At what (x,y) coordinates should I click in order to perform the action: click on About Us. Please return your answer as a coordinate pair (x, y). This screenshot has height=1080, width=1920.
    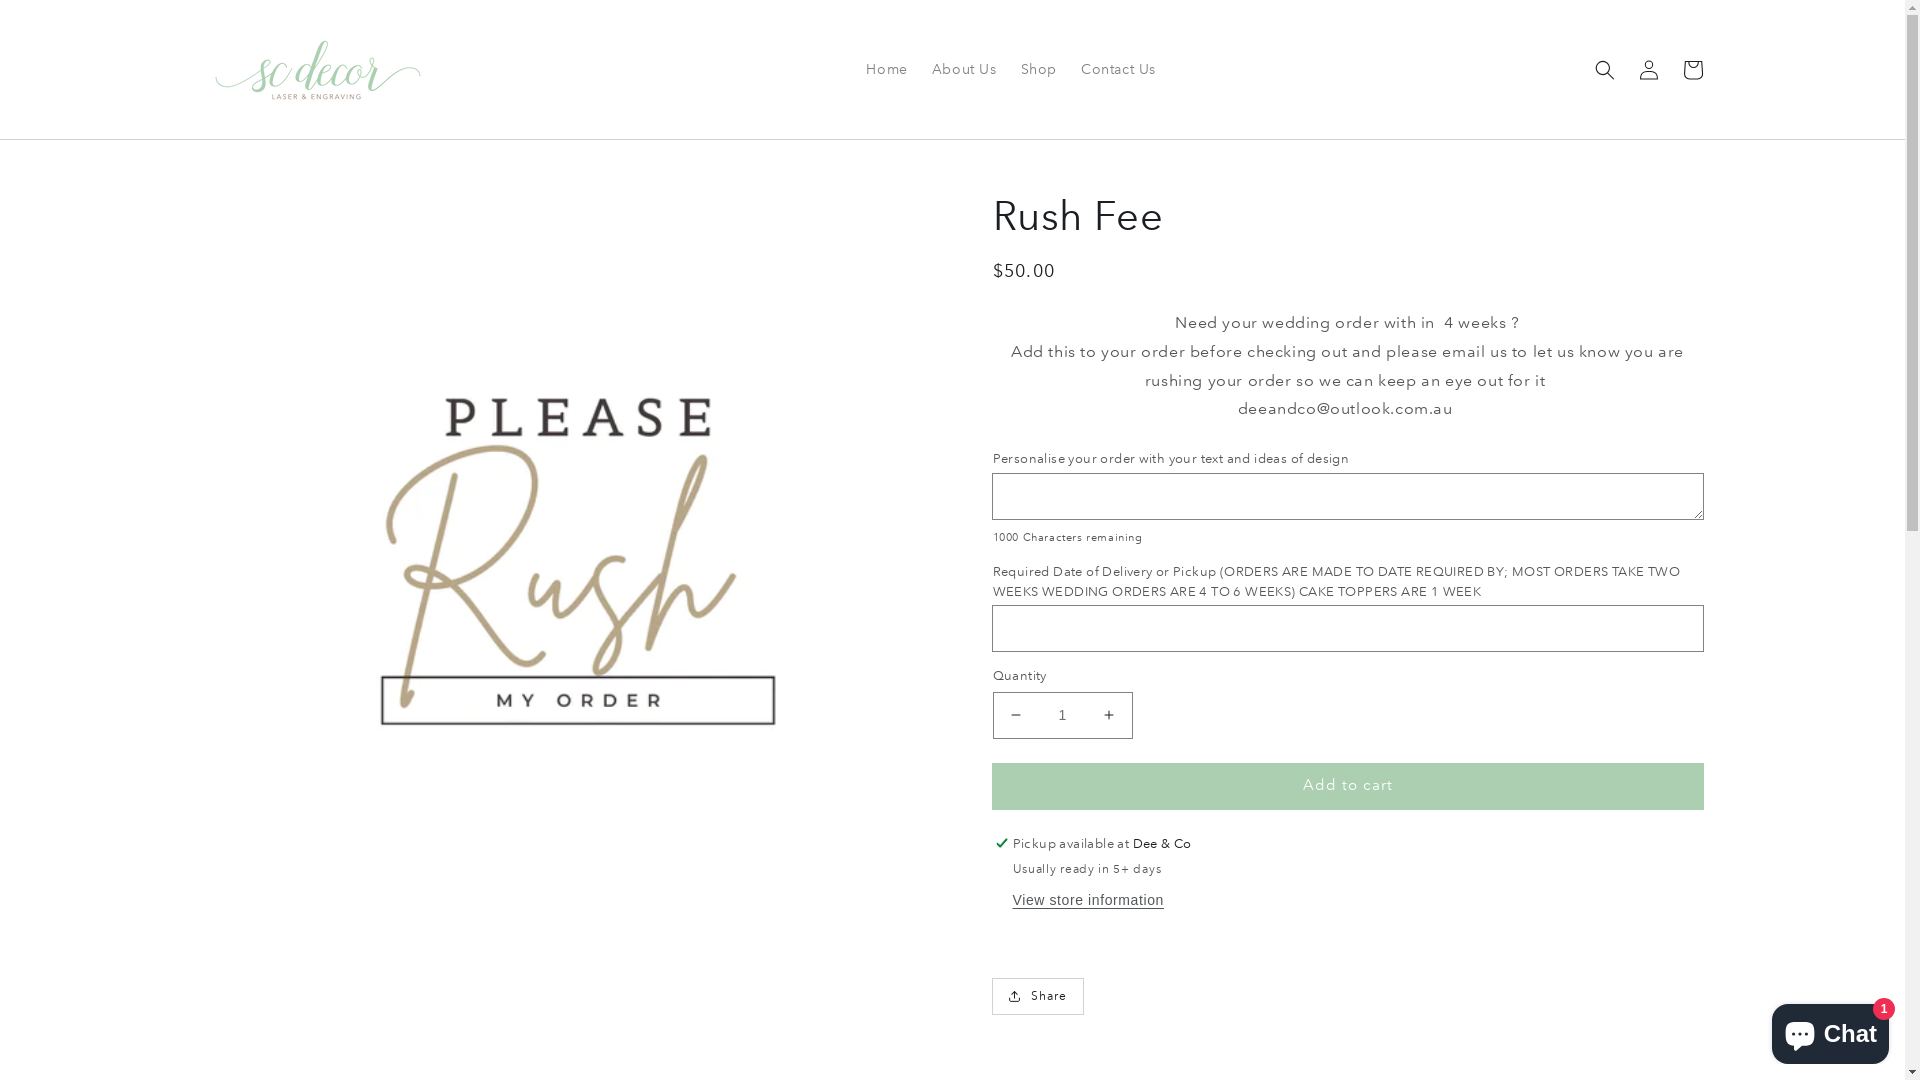
    Looking at the image, I should click on (964, 69).